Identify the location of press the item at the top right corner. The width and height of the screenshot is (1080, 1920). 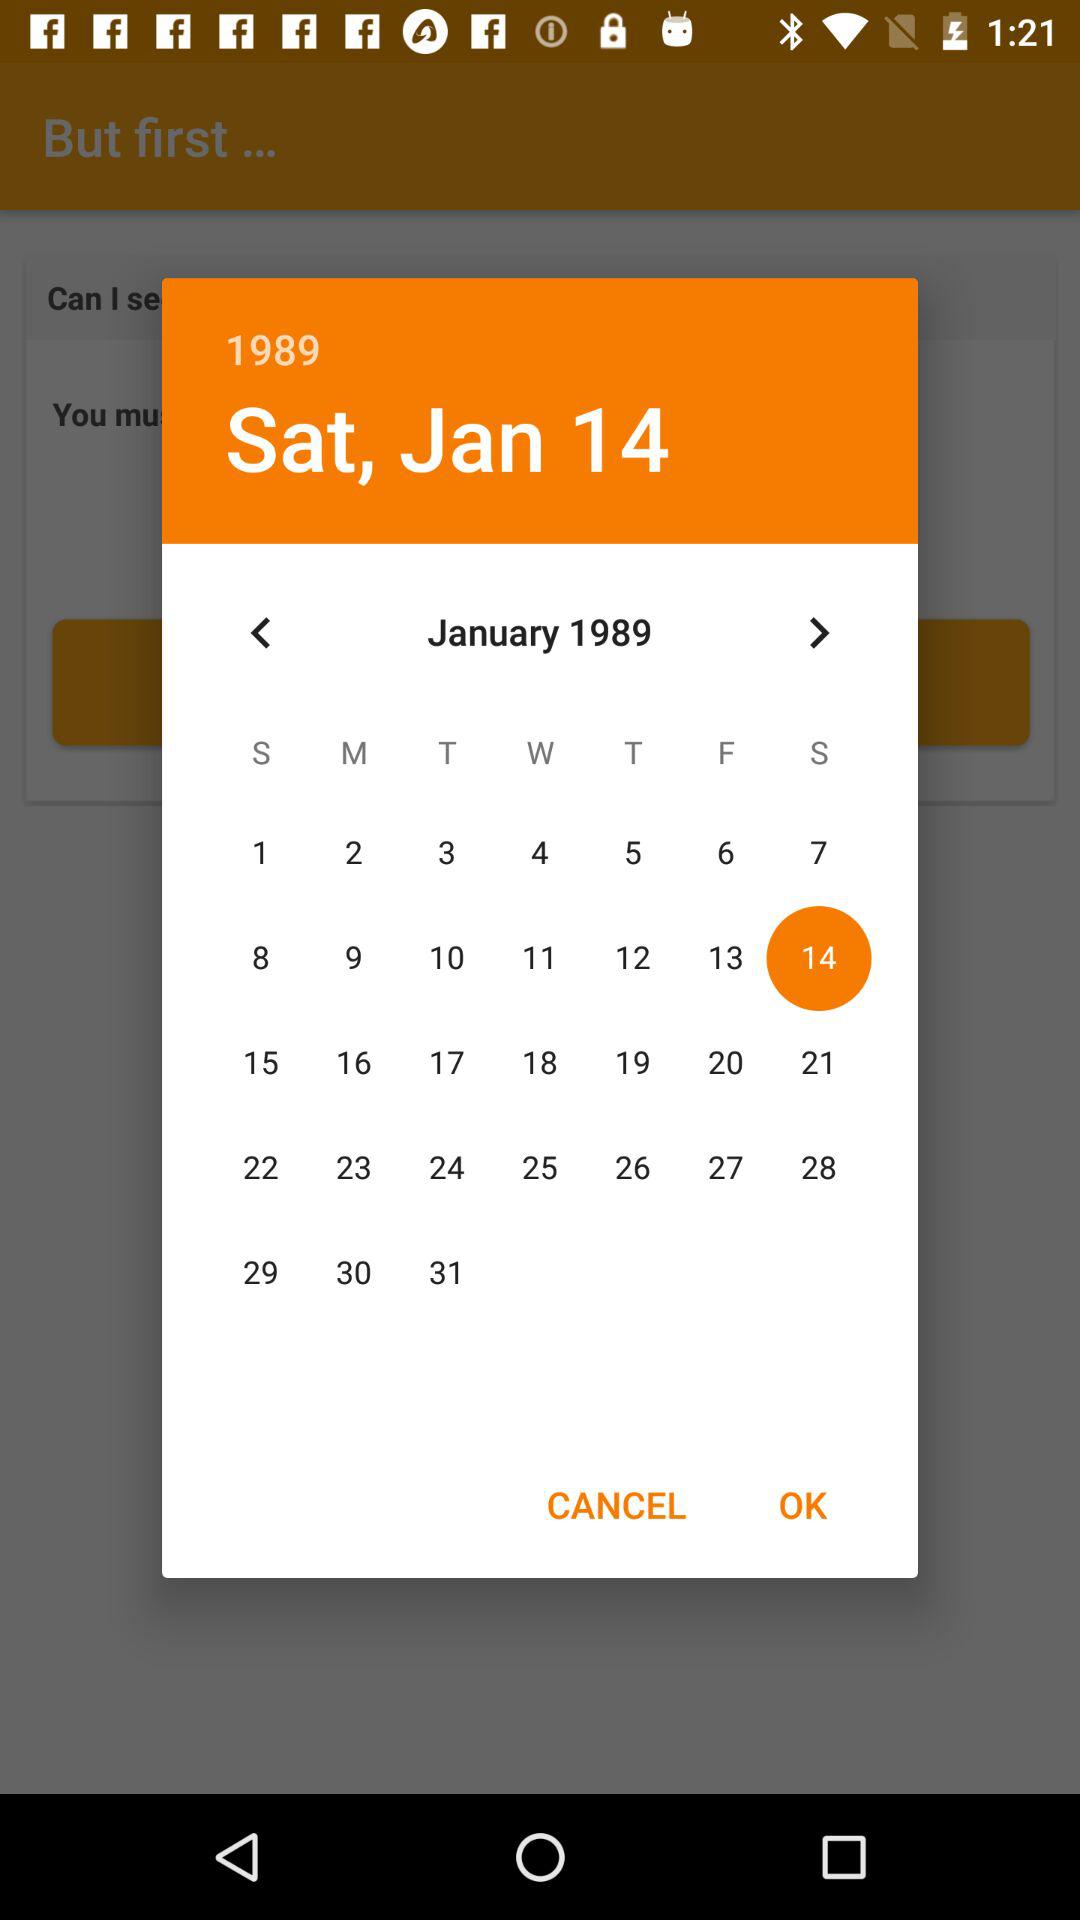
(818, 633).